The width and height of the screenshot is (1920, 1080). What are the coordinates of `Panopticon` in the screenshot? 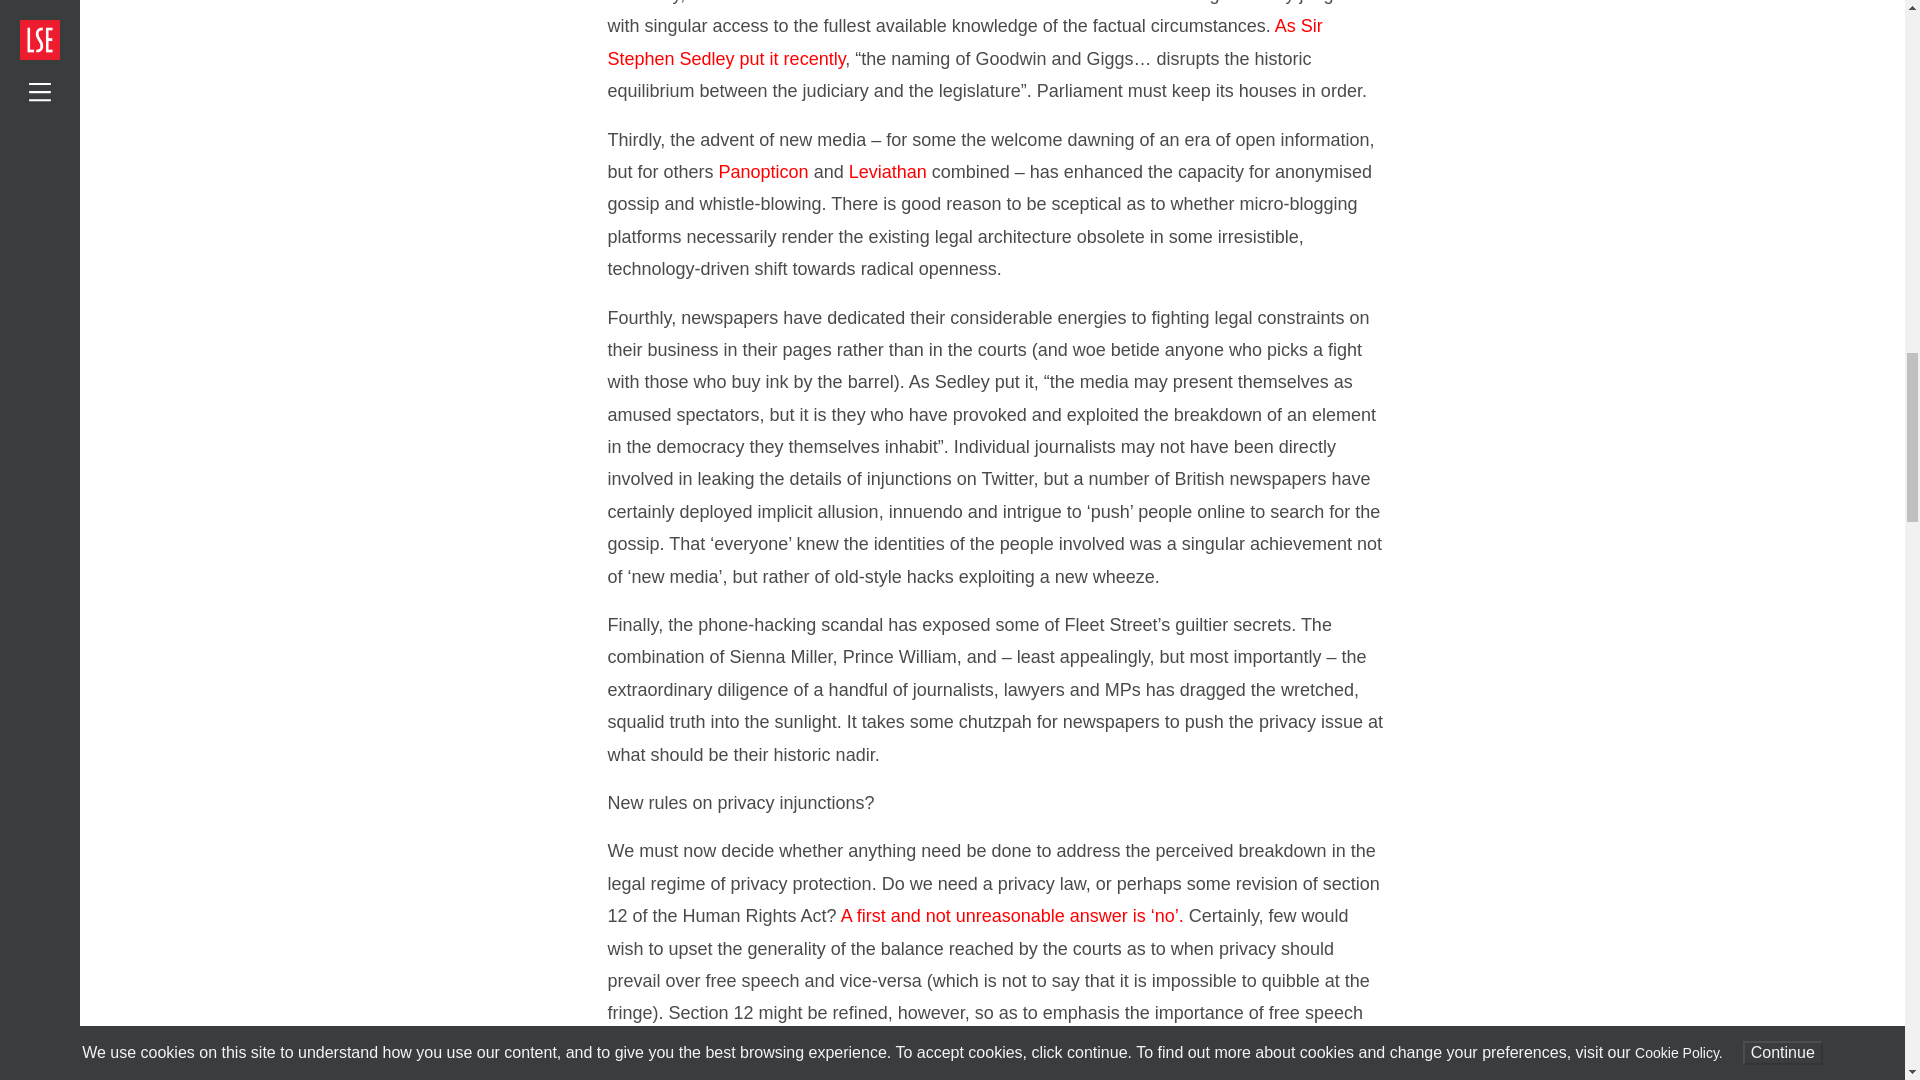 It's located at (763, 172).